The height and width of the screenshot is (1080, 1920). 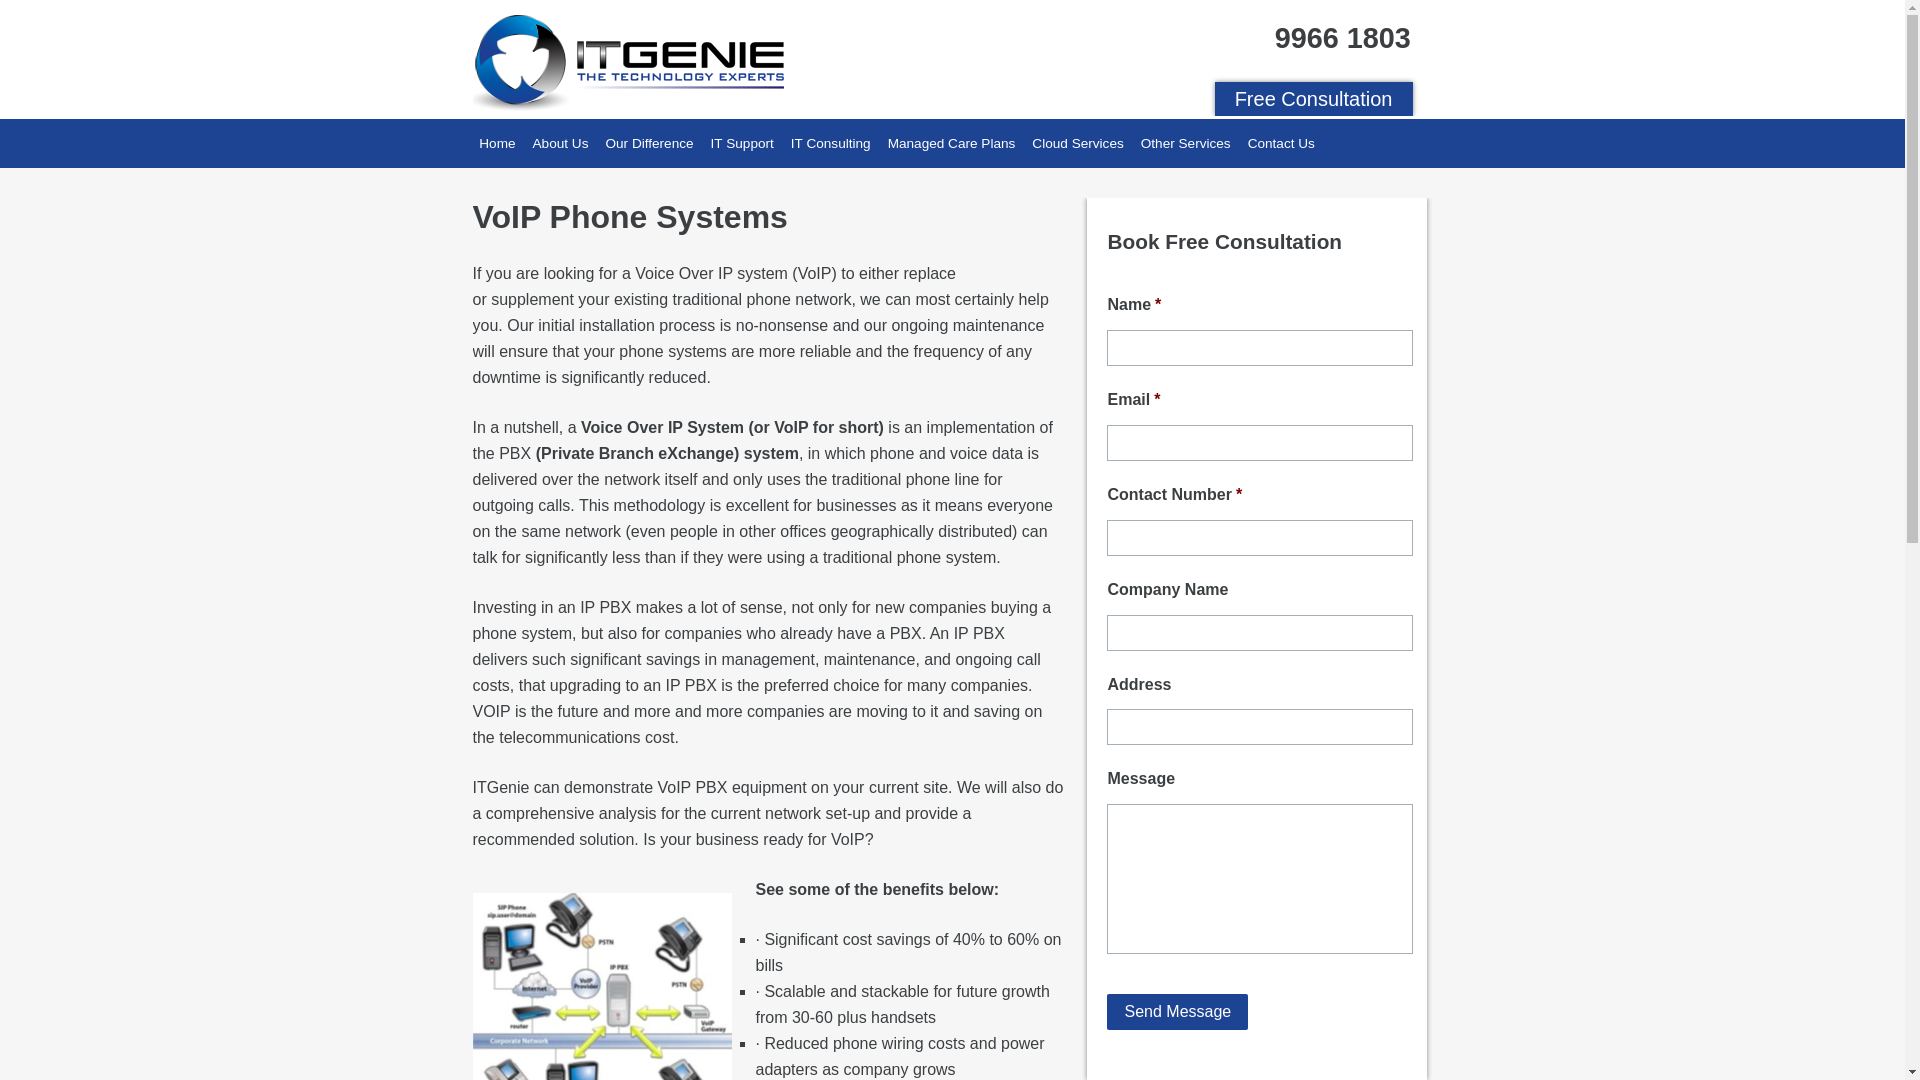 I want to click on Send Message, so click(x=1178, y=1012).